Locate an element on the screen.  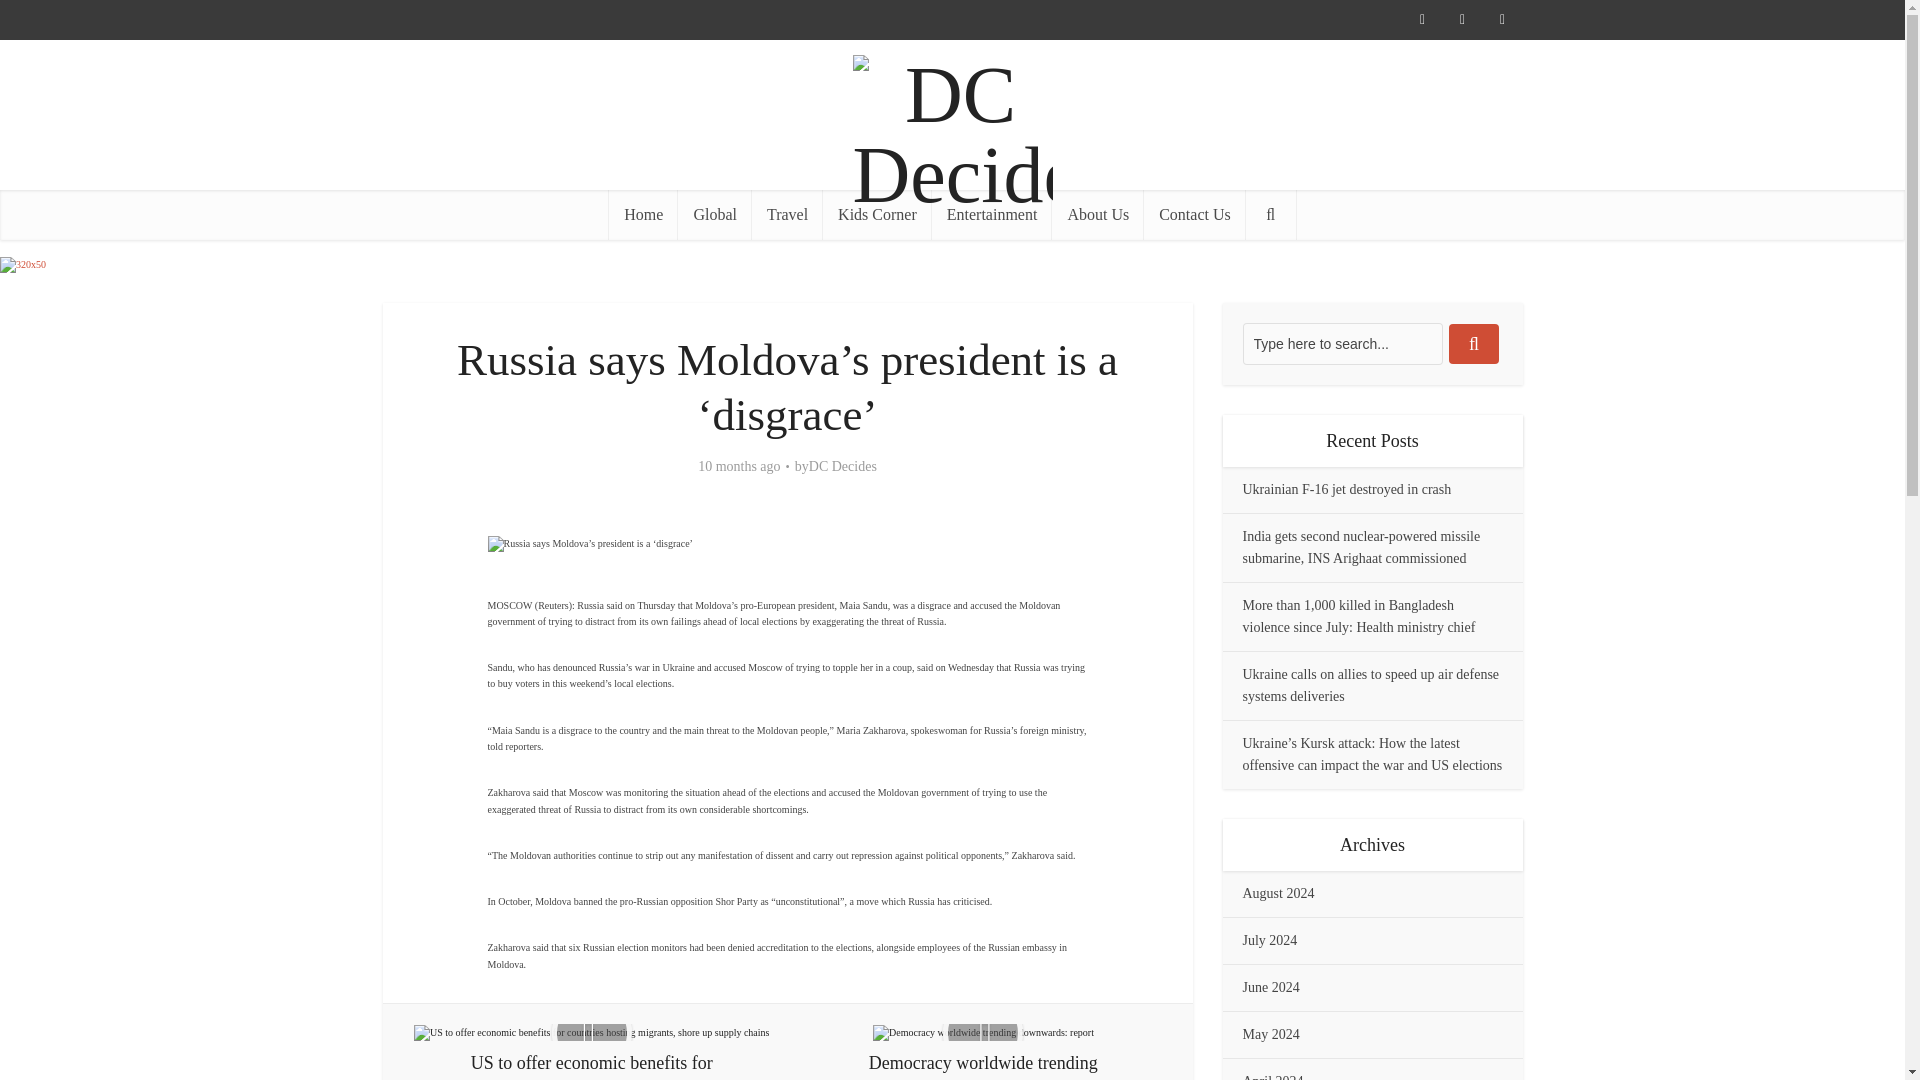
Type here to search... is located at coordinates (1342, 344).